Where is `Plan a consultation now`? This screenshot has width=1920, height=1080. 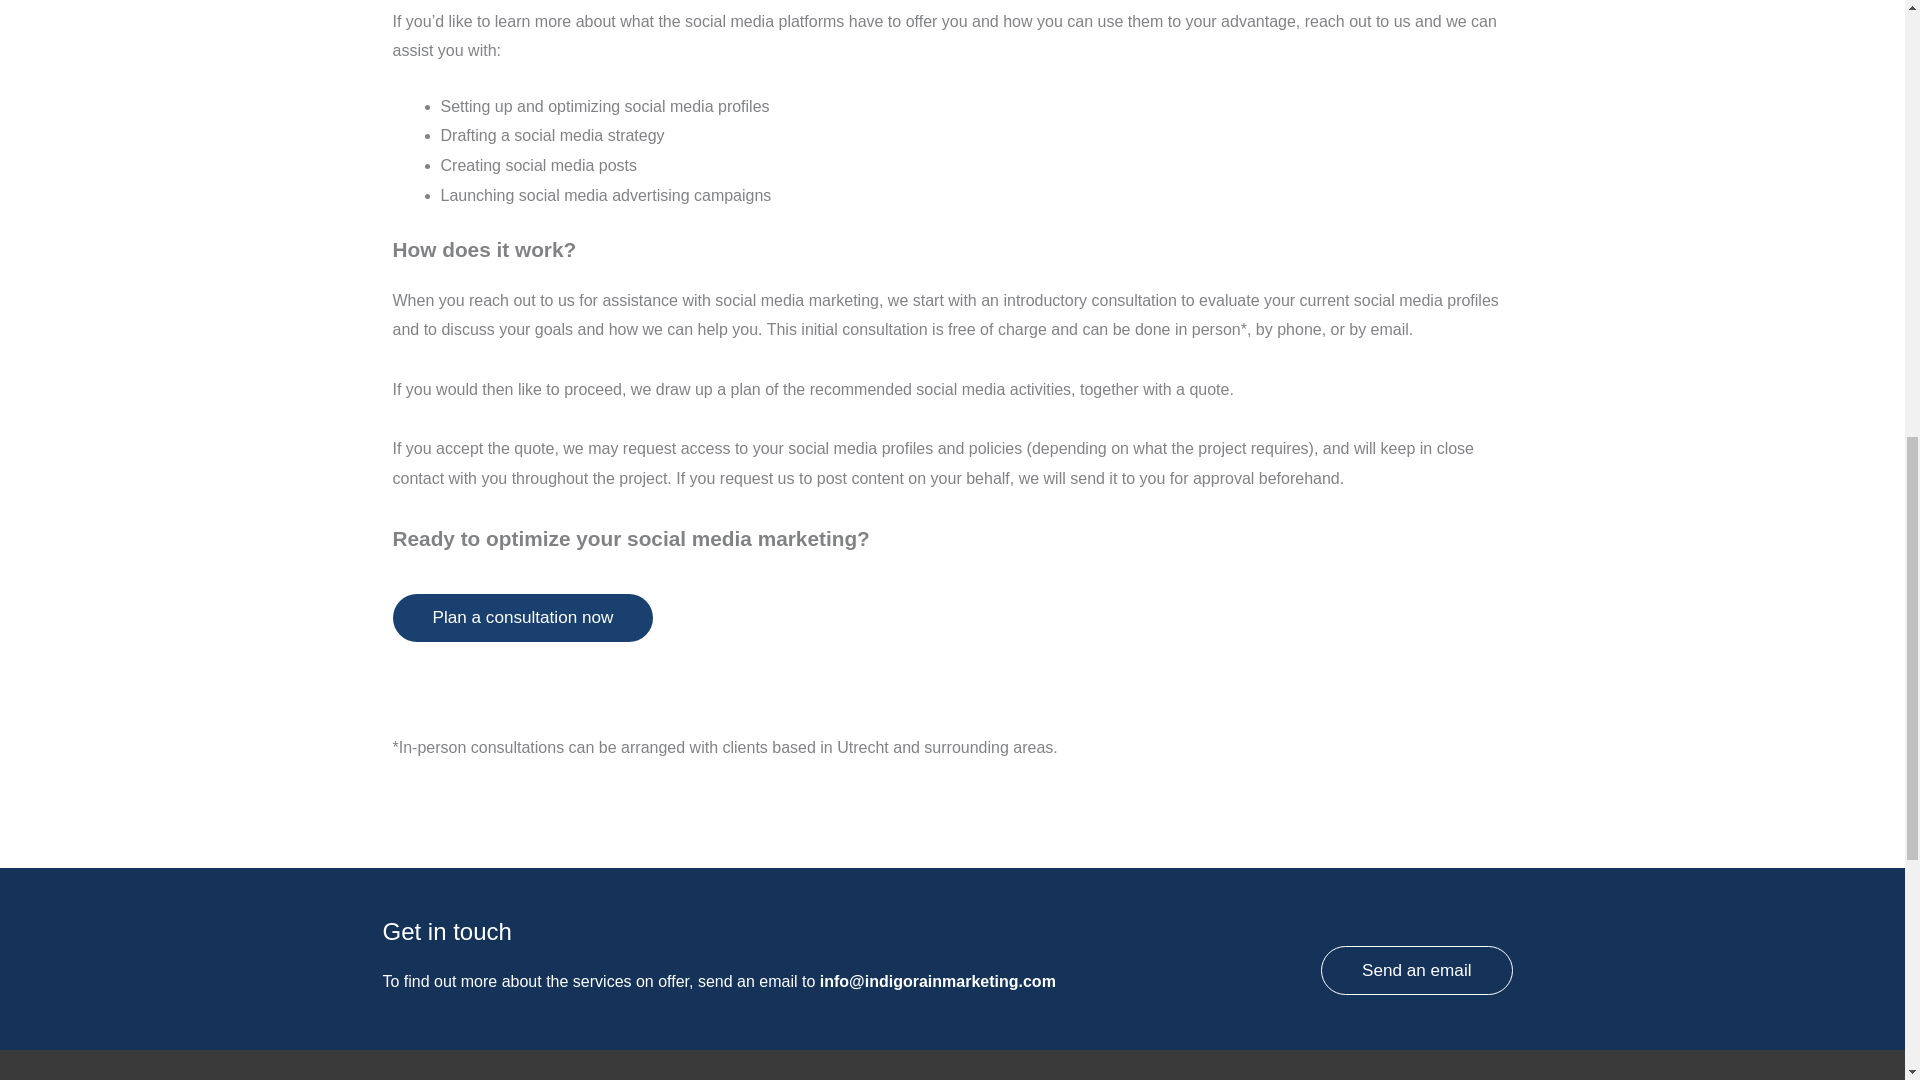
Plan a consultation now is located at coordinates (522, 618).